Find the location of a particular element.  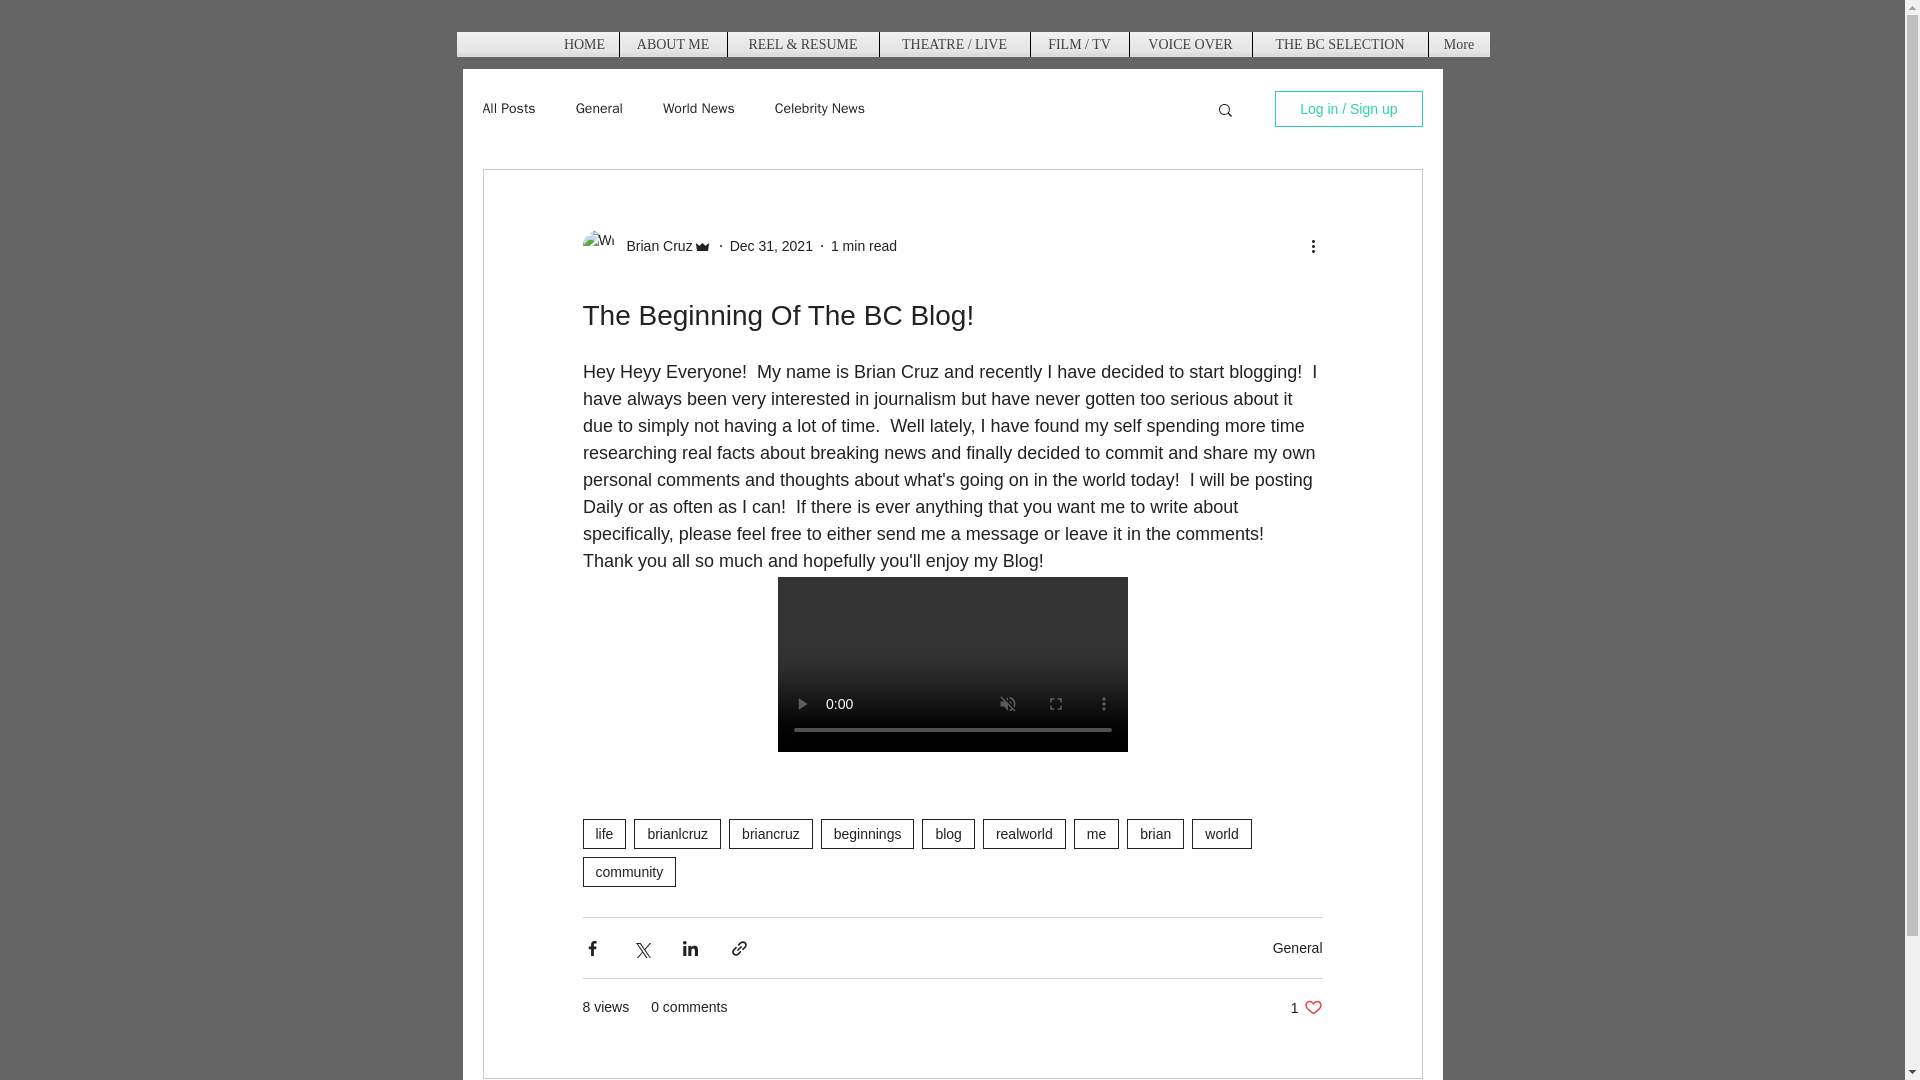

world is located at coordinates (1222, 833).